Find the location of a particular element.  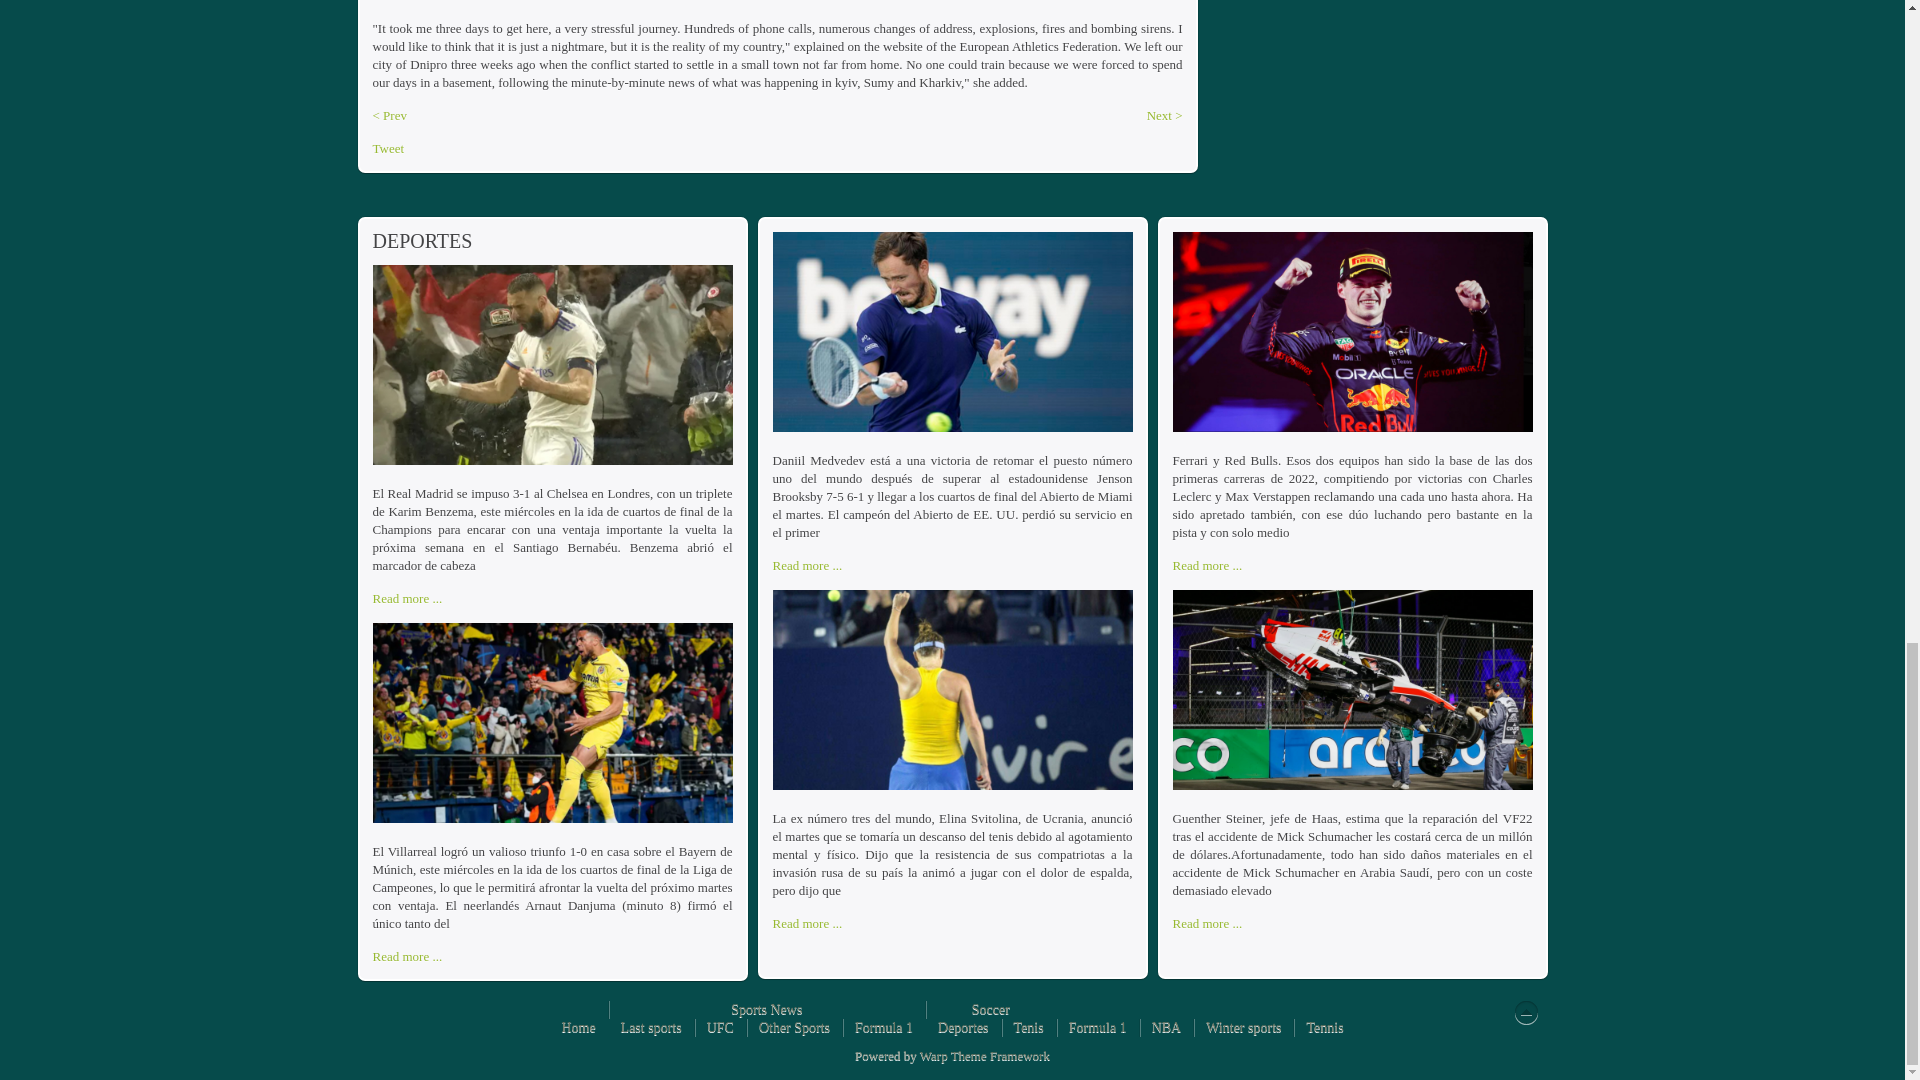

Tenis is located at coordinates (1028, 1028).